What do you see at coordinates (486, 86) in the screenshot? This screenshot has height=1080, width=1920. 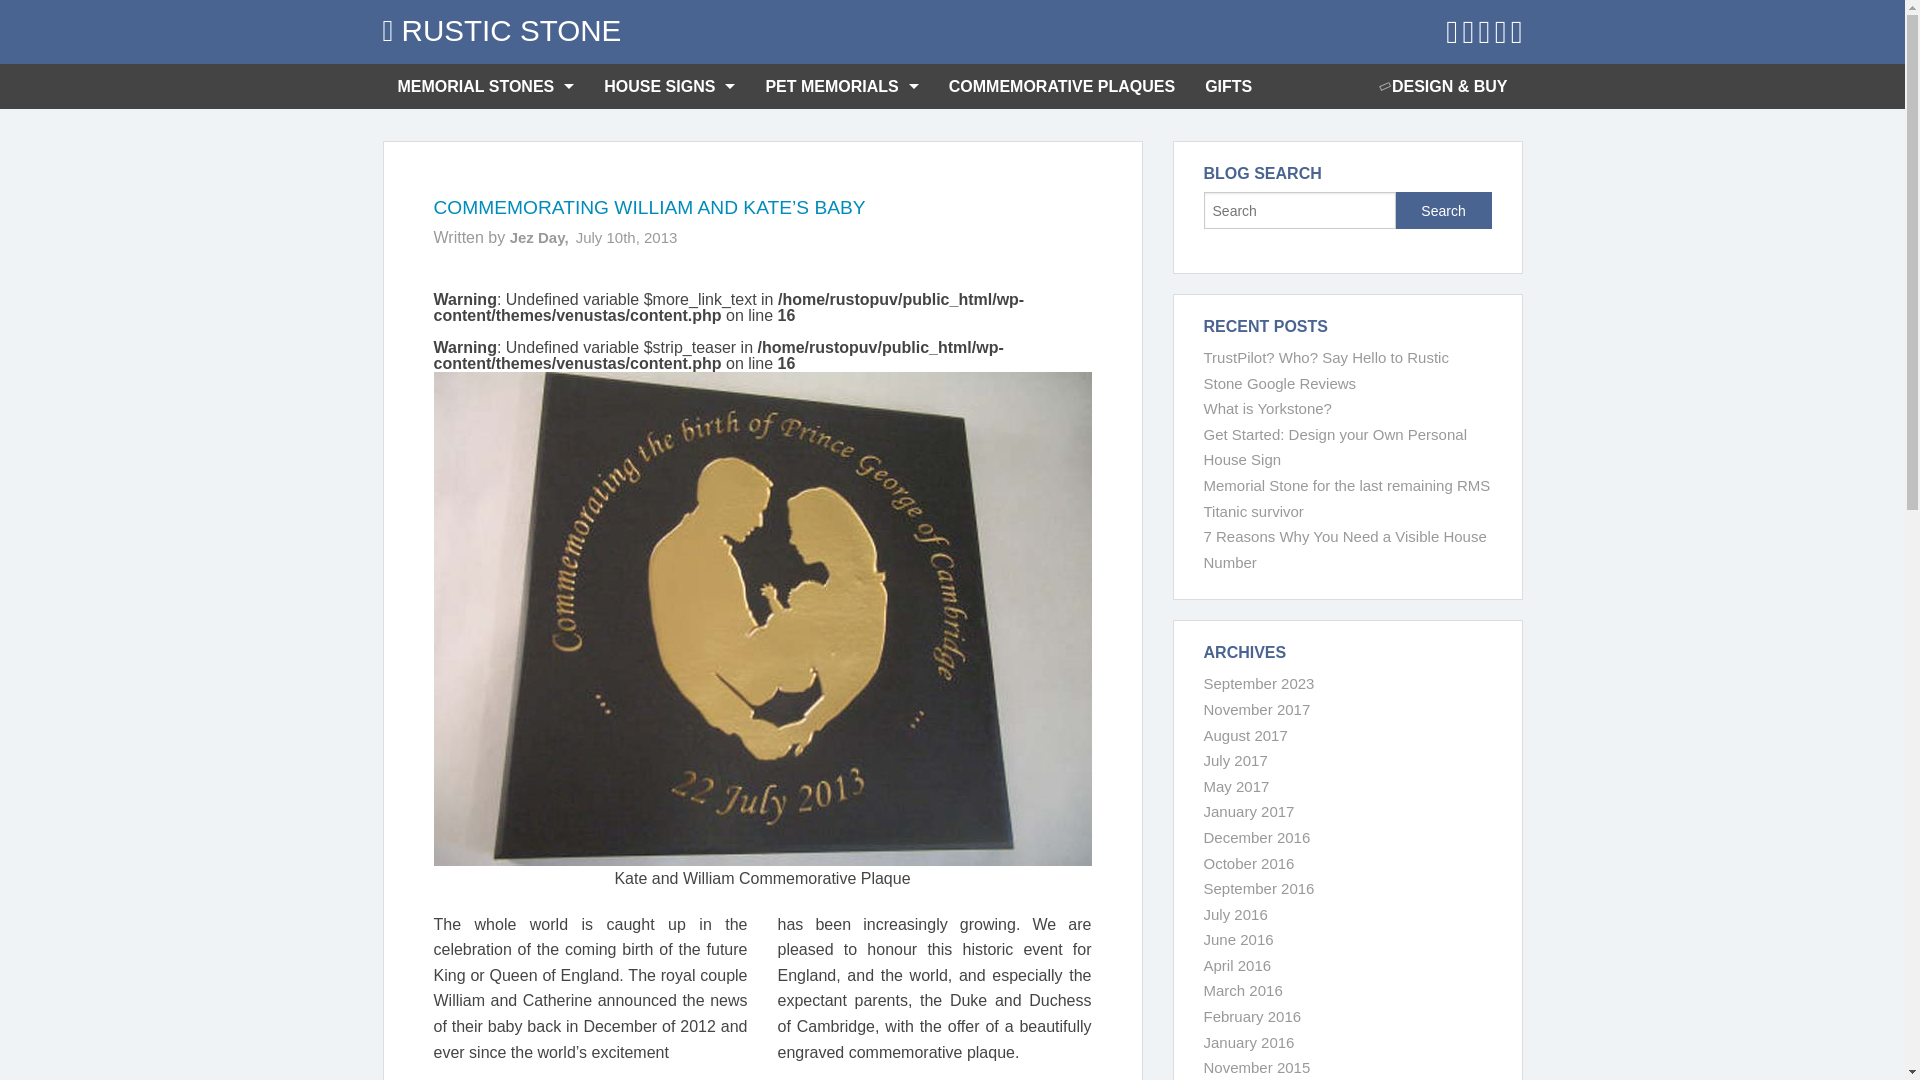 I see `Memorial Stones` at bounding box center [486, 86].